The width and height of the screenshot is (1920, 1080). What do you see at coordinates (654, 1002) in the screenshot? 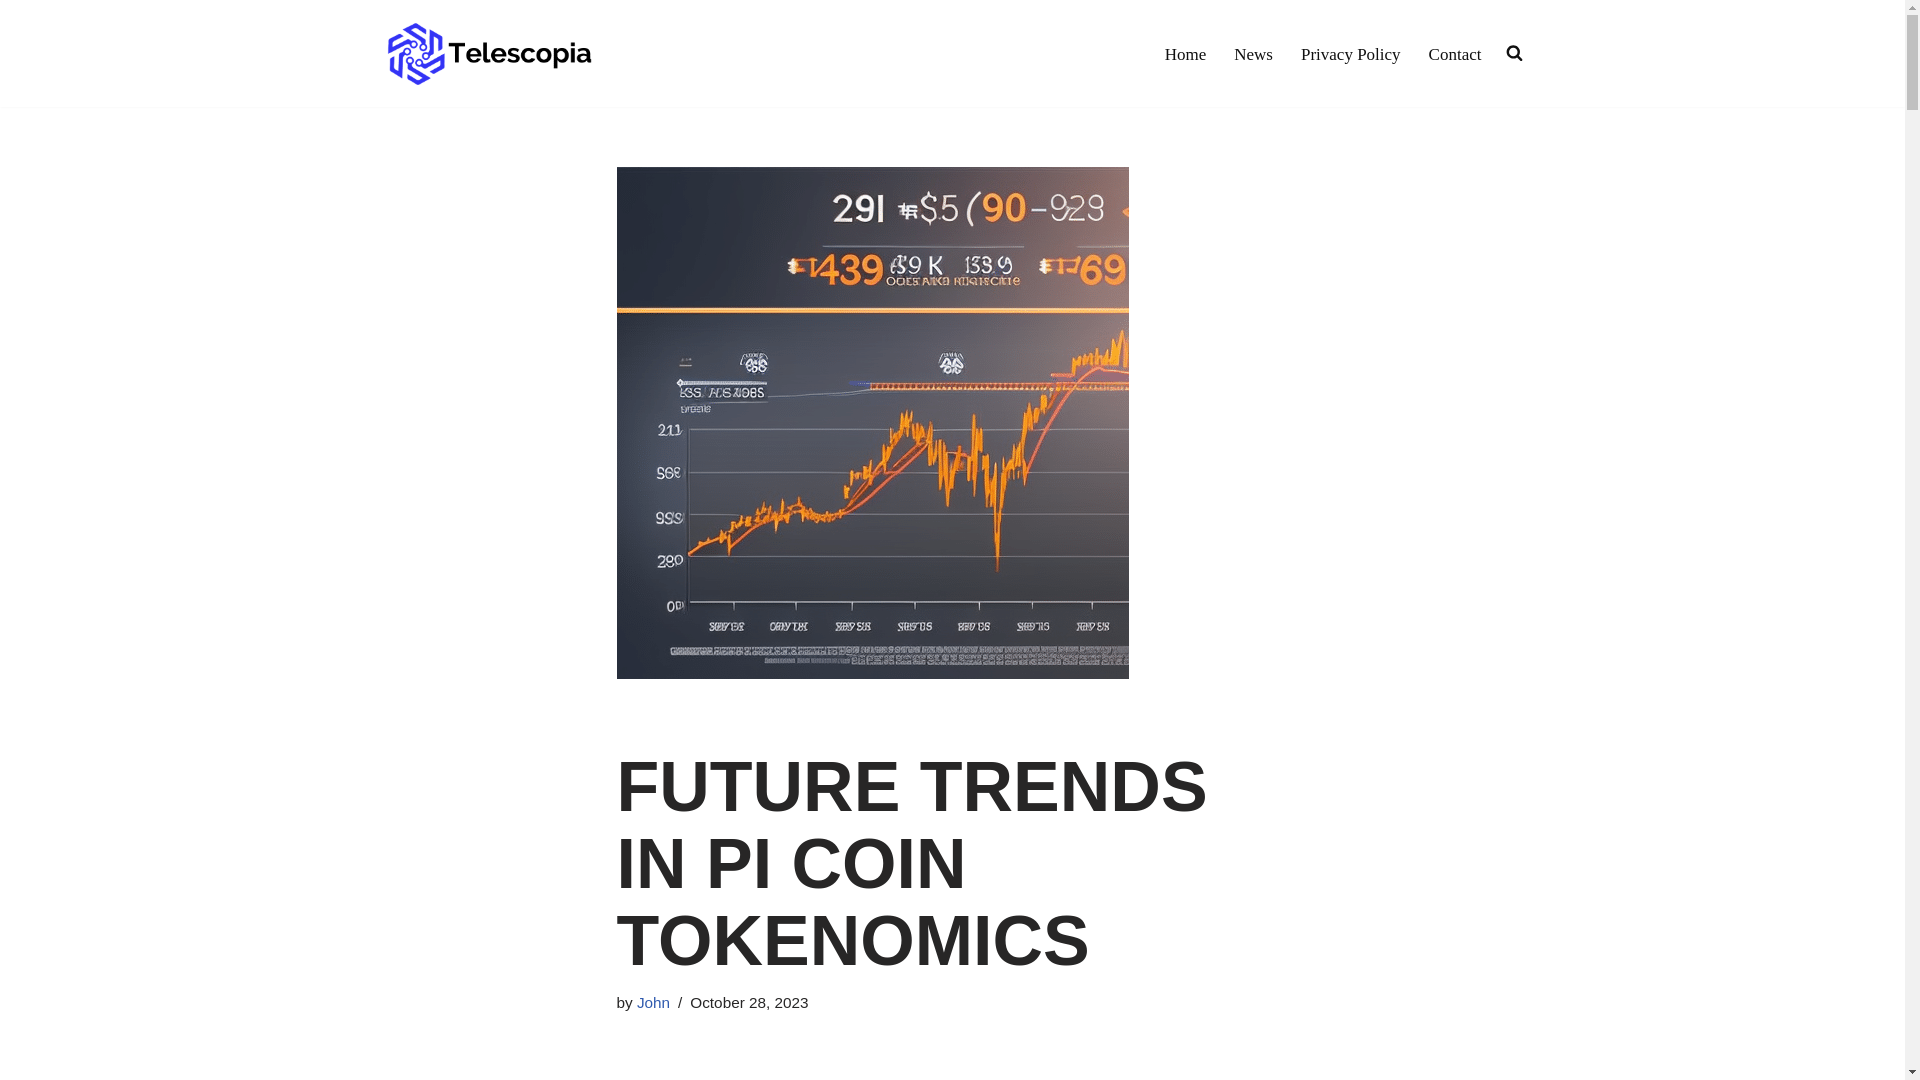
I see `Posts by John` at bounding box center [654, 1002].